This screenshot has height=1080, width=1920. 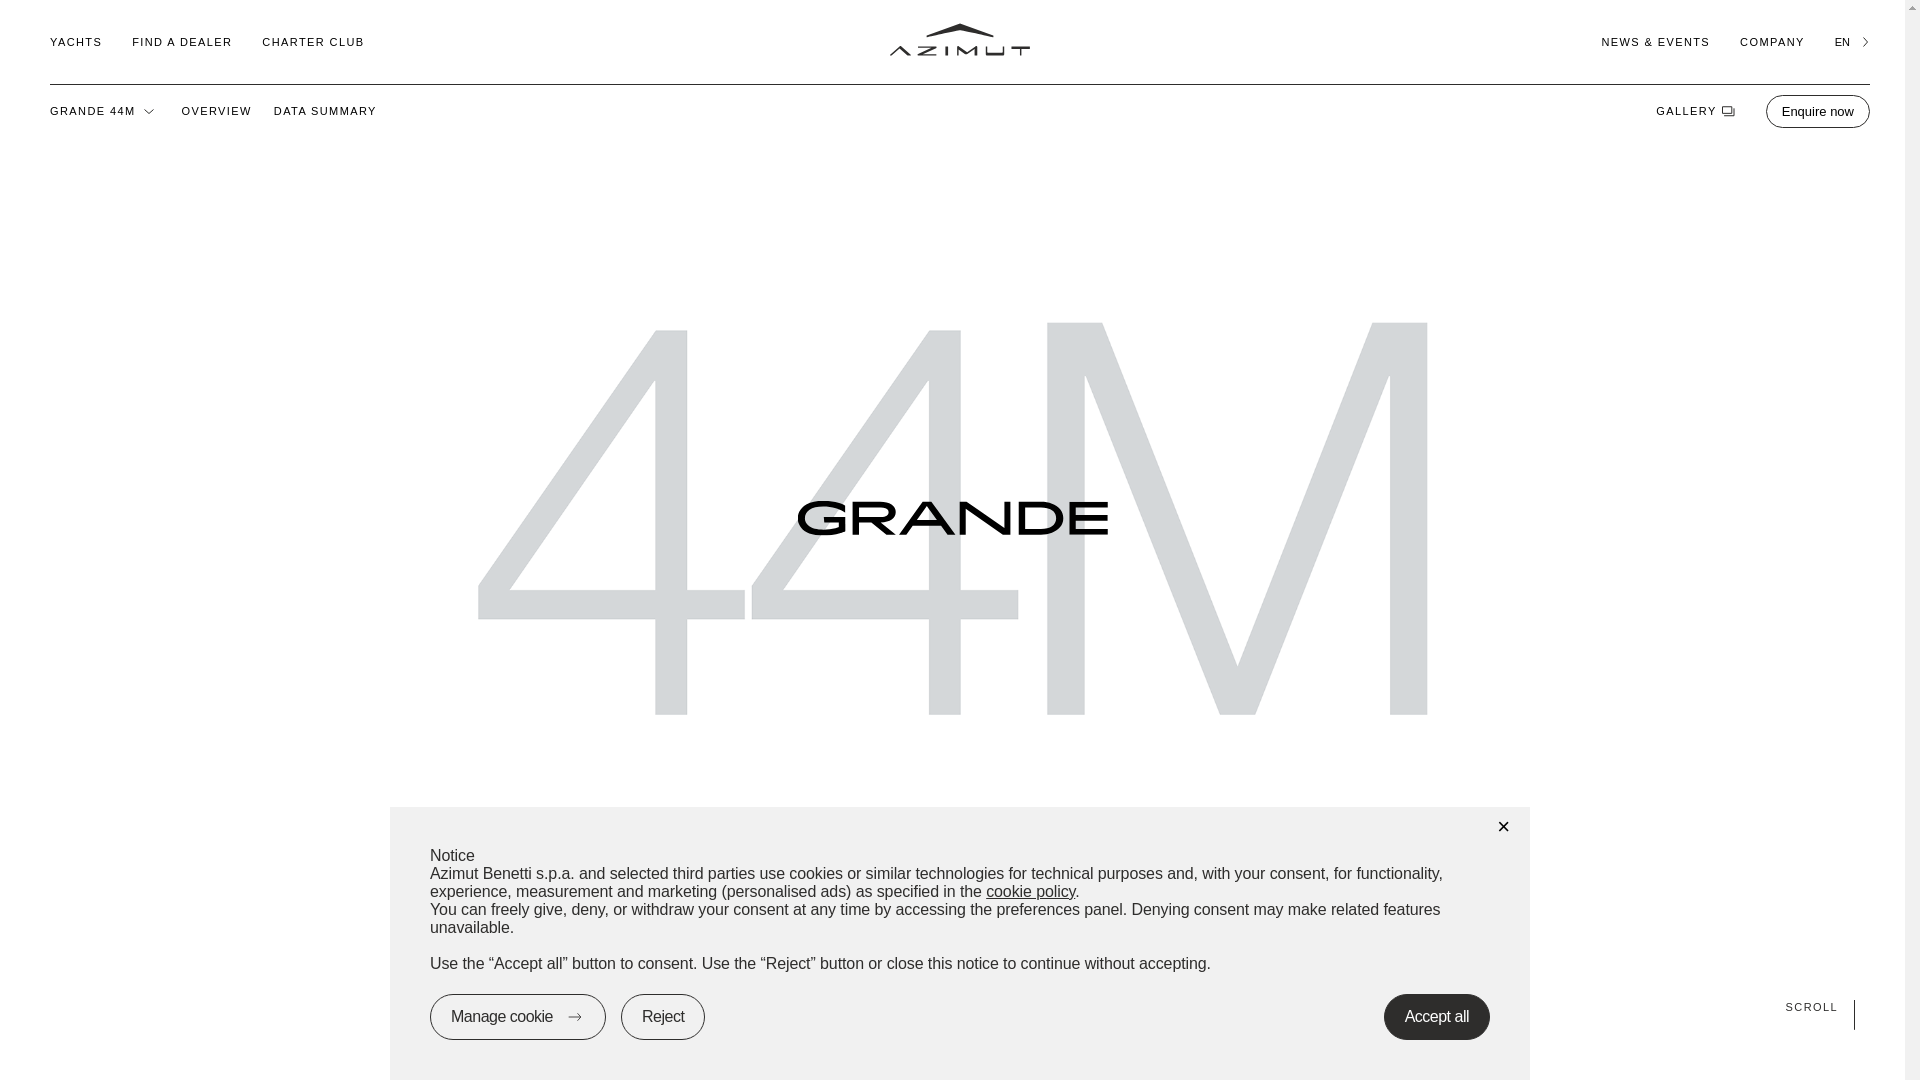 I want to click on YACHTS, so click(x=75, y=41).